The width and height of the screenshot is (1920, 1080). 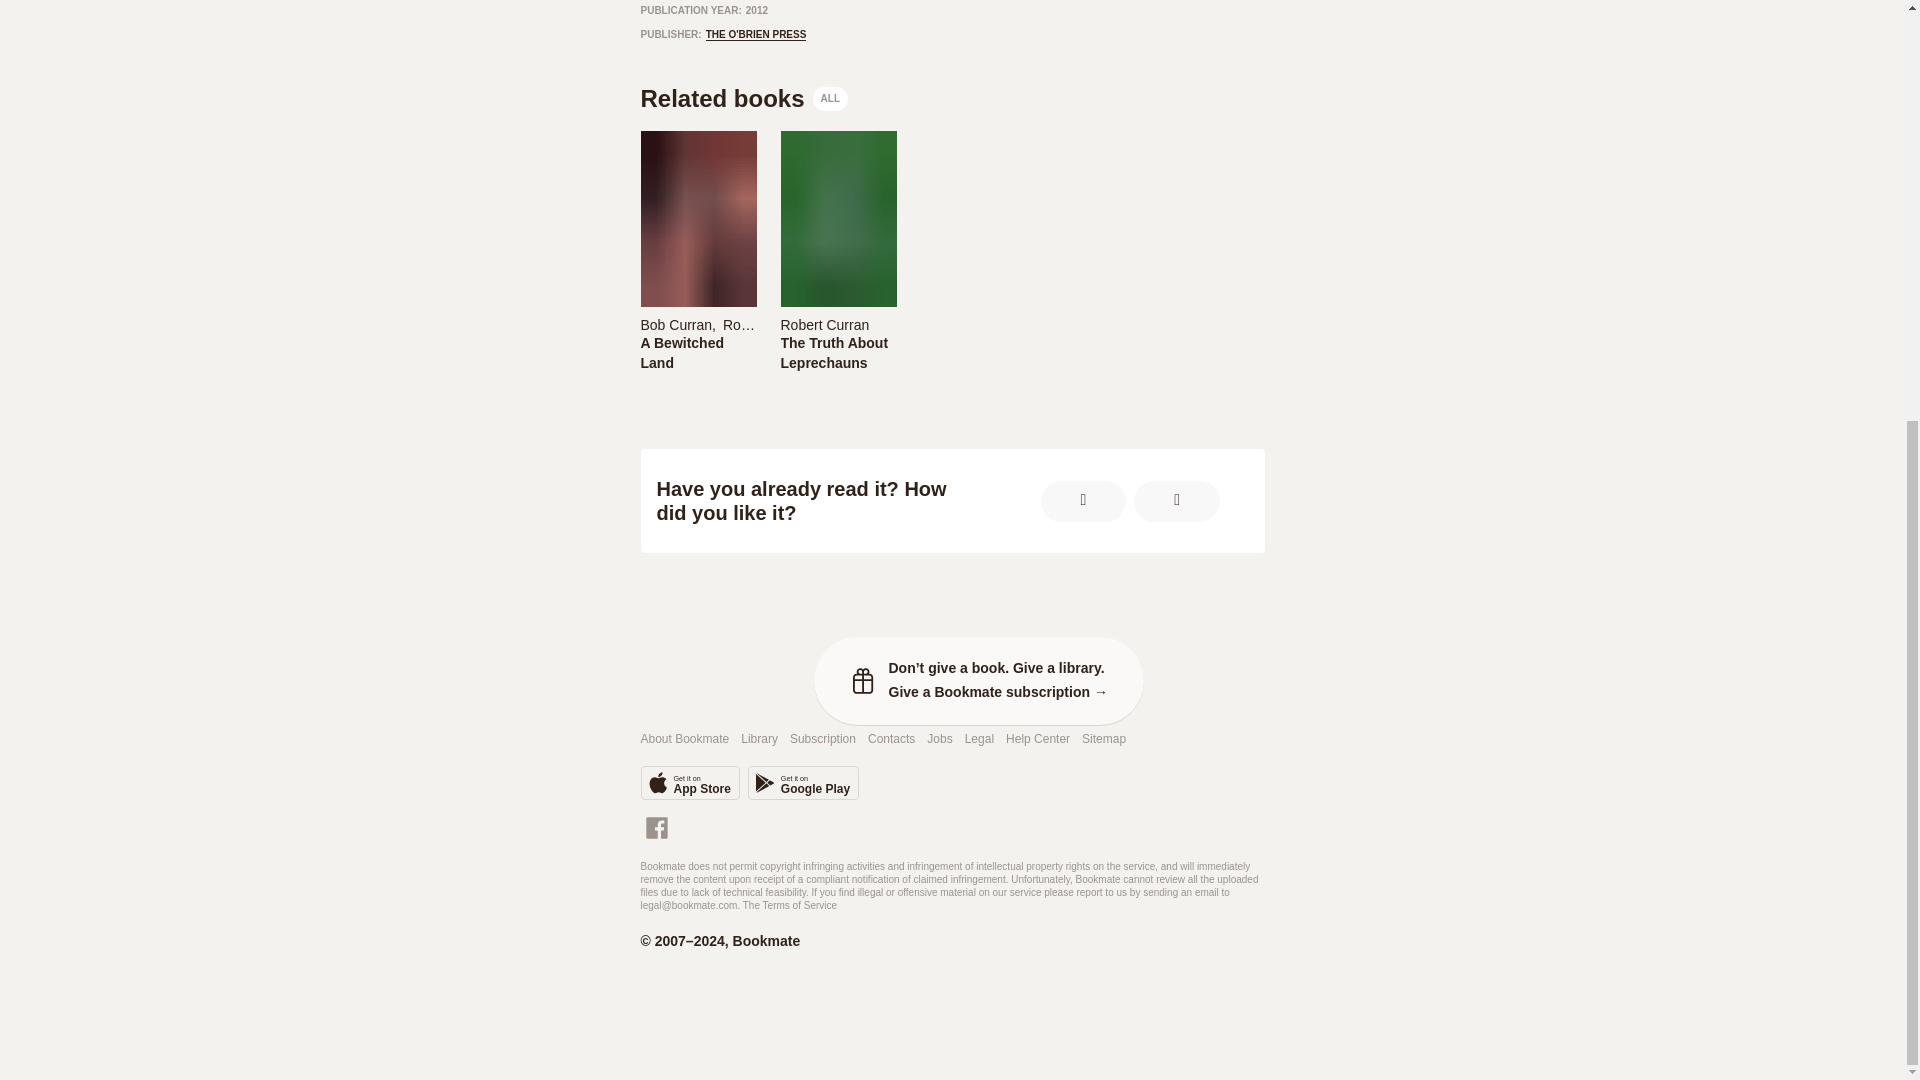 What do you see at coordinates (1038, 740) in the screenshot?
I see `The Truth About Leprechauns` at bounding box center [1038, 740].